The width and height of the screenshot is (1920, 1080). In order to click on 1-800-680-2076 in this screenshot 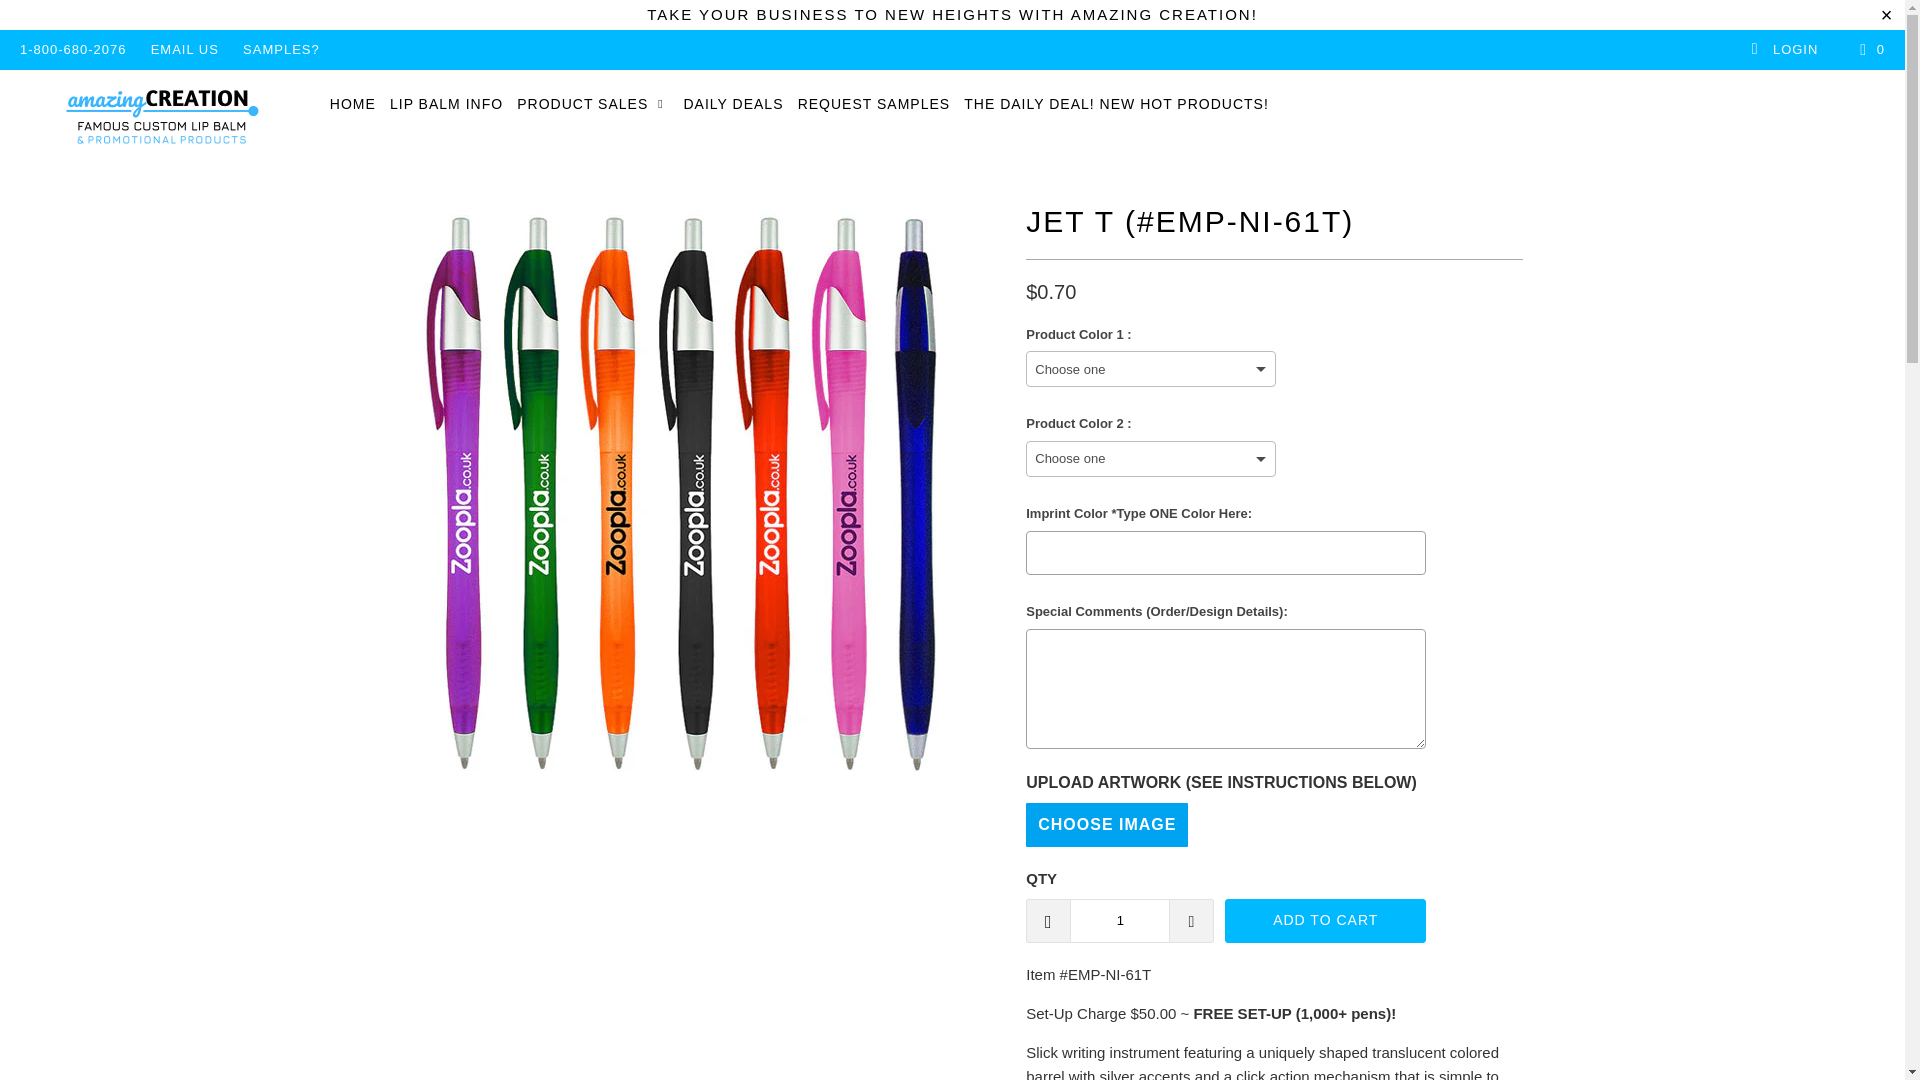, I will do `click(72, 50)`.